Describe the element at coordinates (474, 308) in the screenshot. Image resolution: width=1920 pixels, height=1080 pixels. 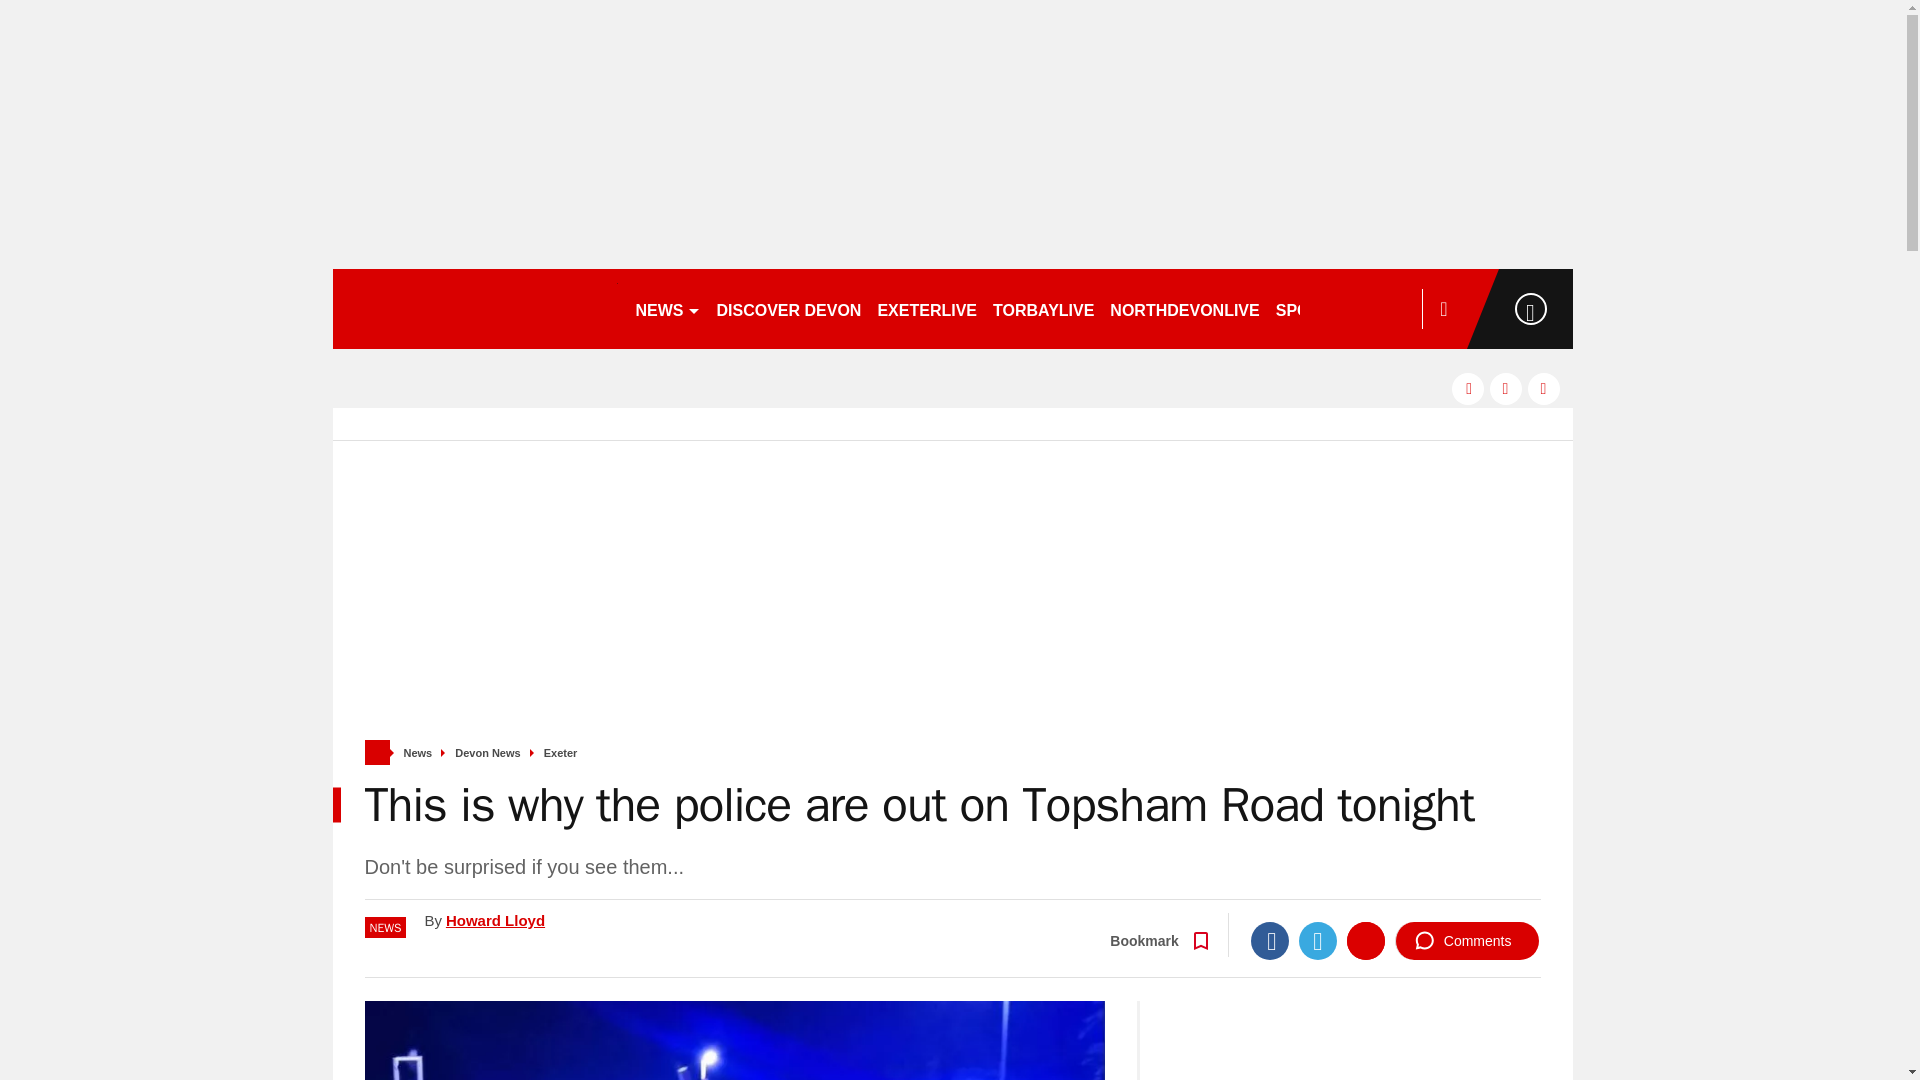
I see `devonlive` at that location.